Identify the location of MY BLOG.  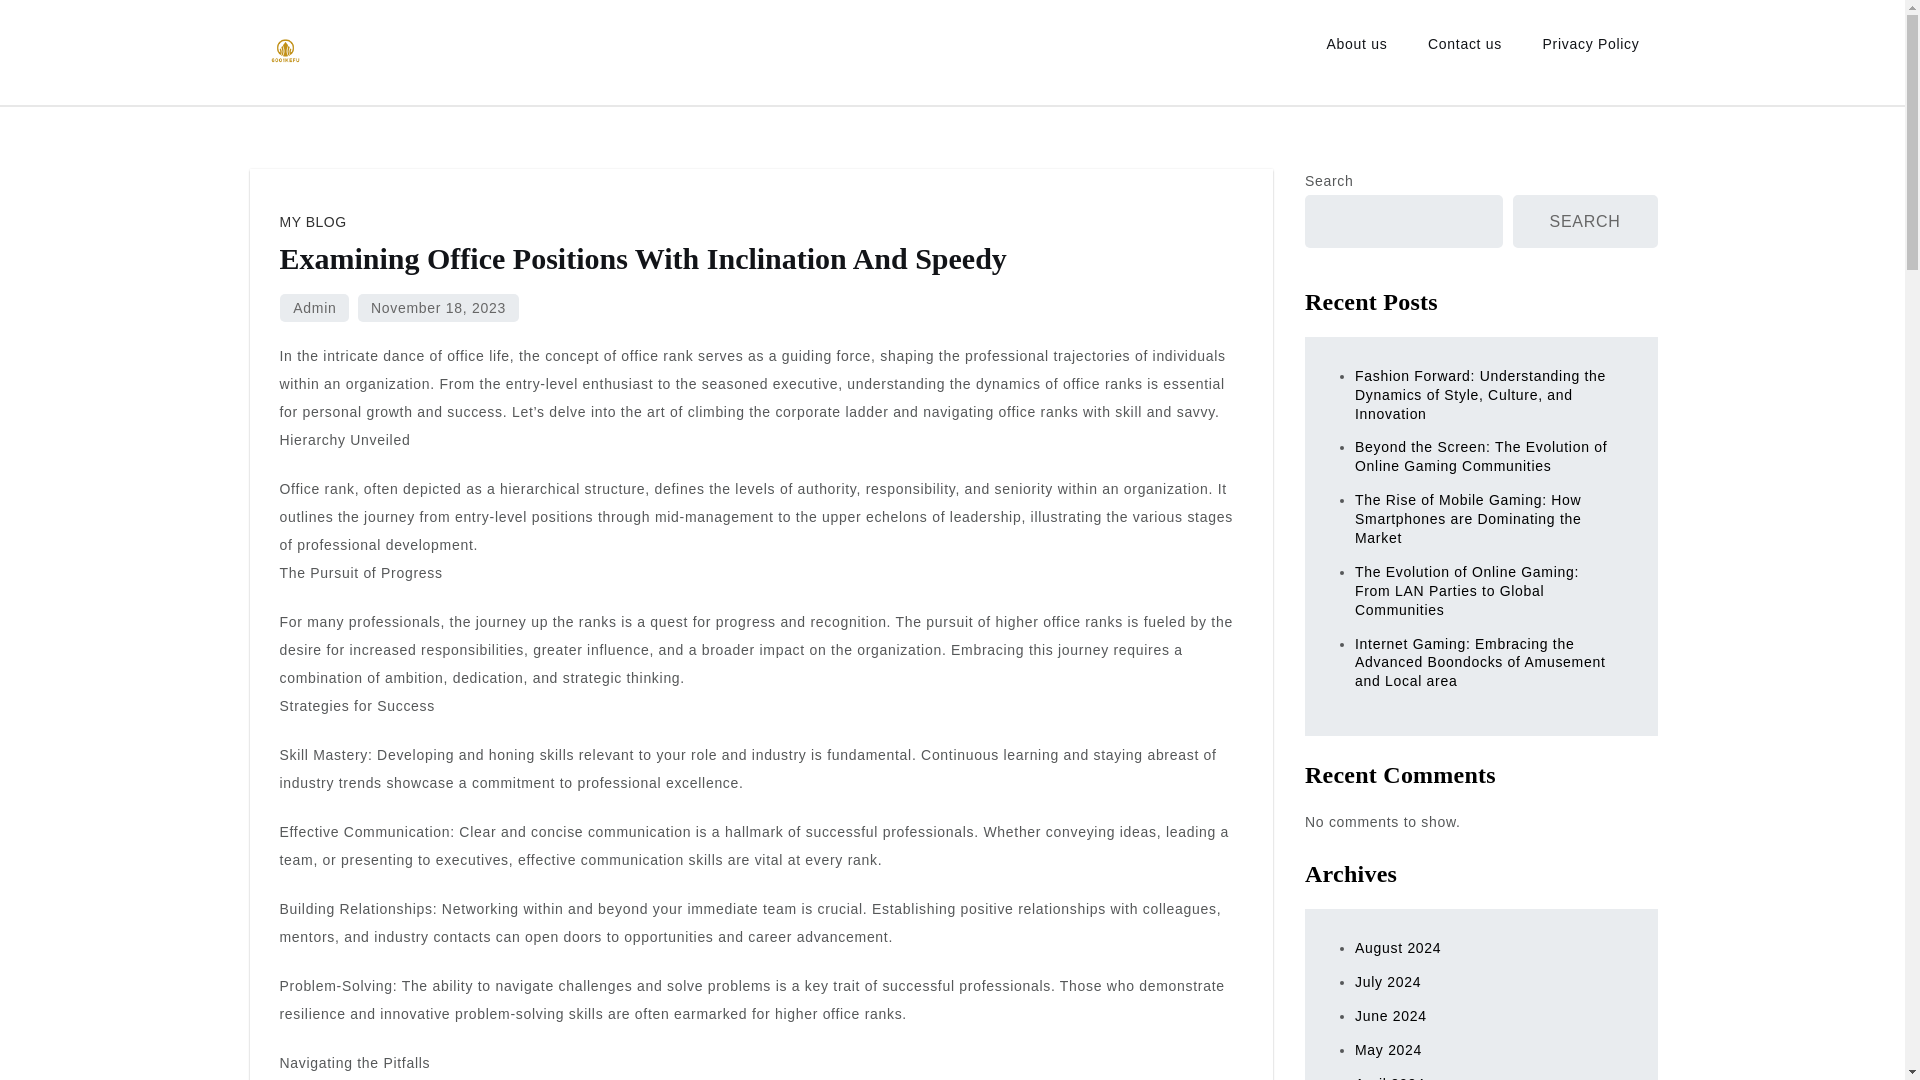
(314, 222).